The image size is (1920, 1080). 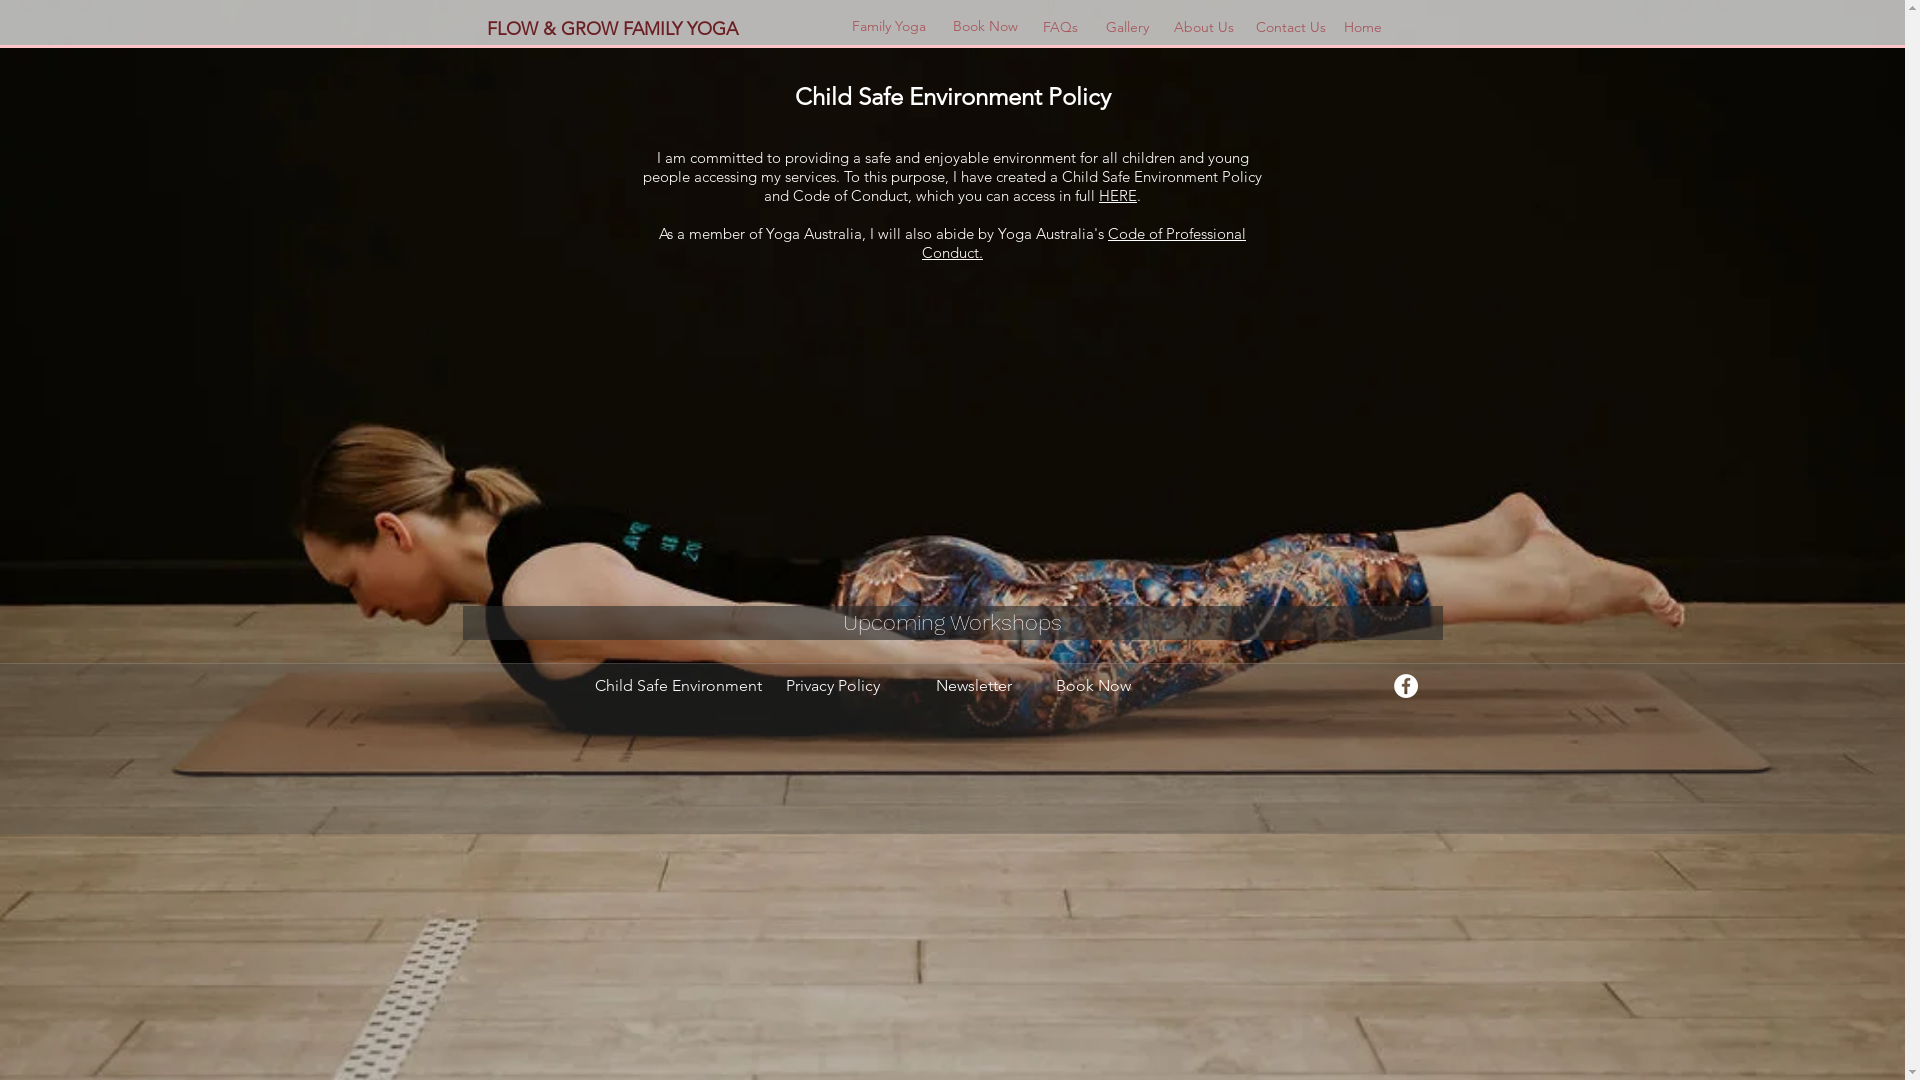 I want to click on Gallery, so click(x=1128, y=28).